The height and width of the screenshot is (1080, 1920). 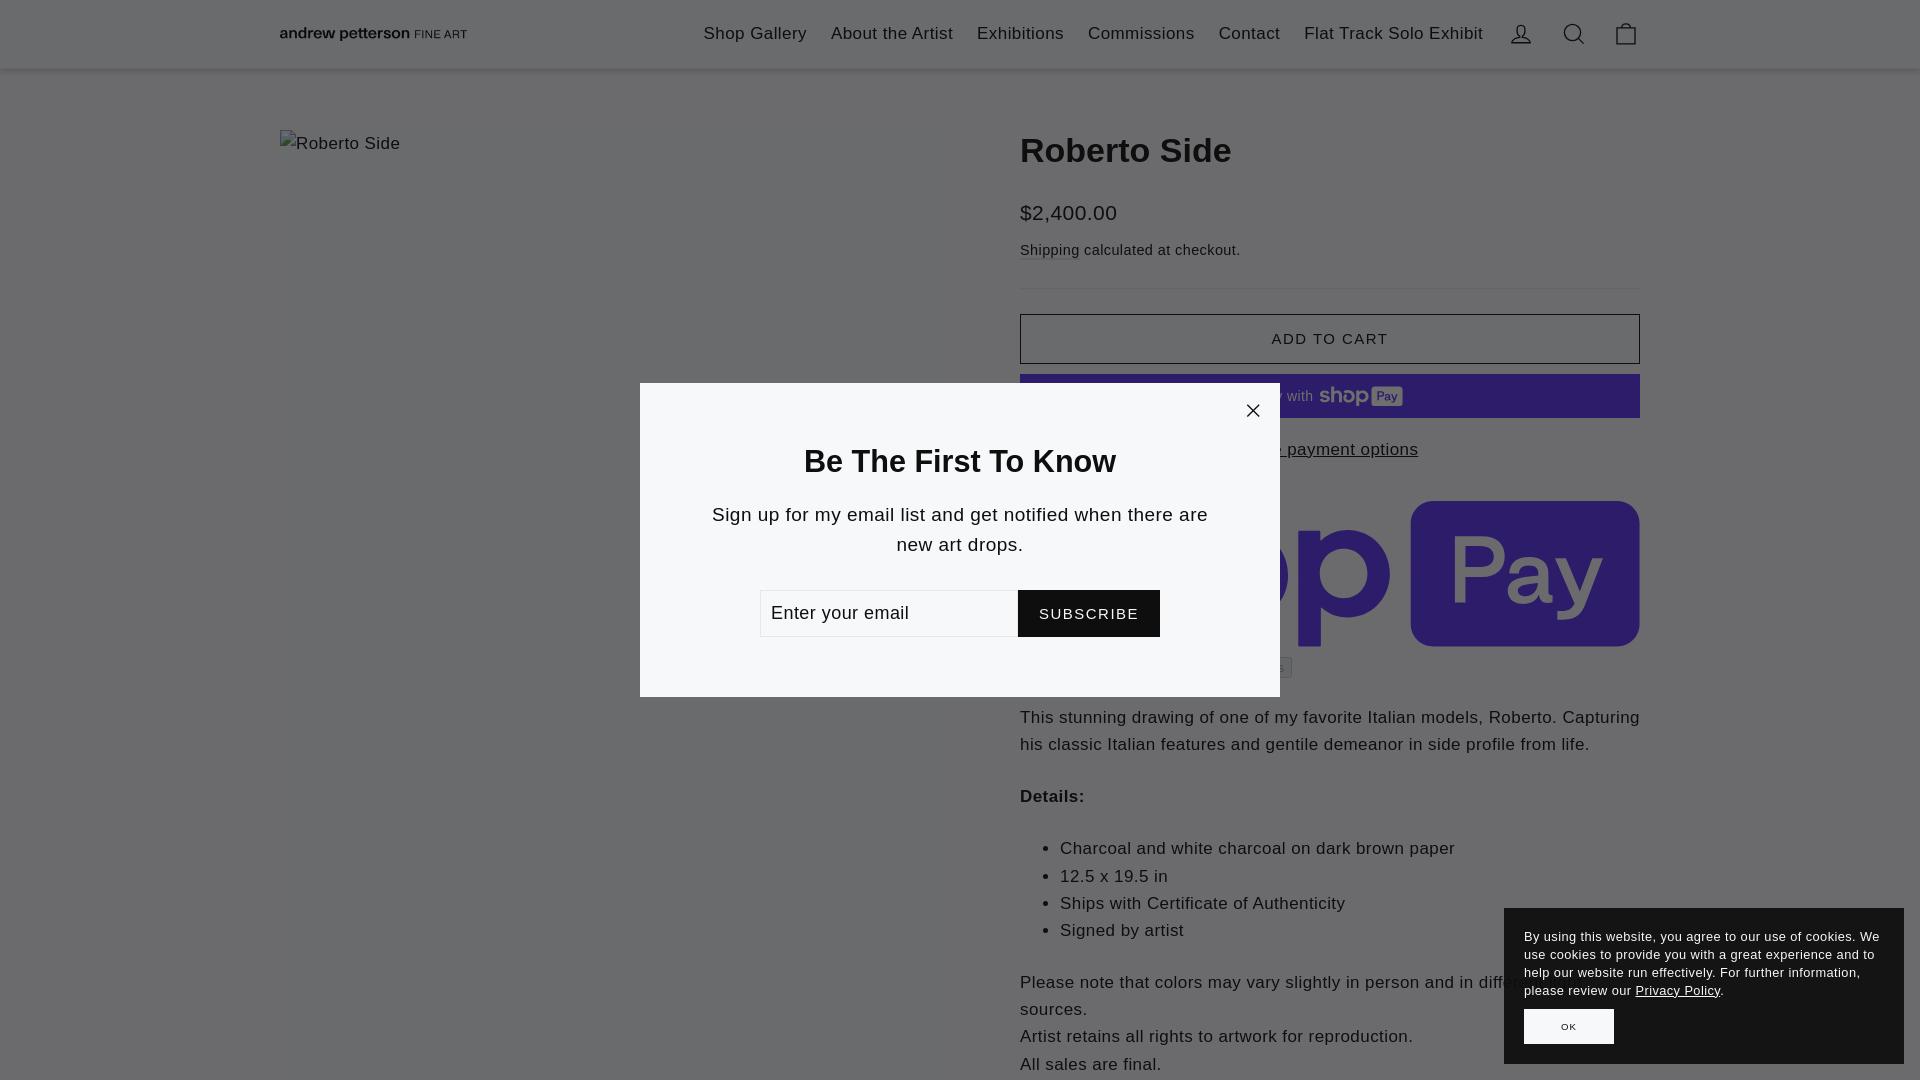 What do you see at coordinates (1141, 33) in the screenshot?
I see `Commissions` at bounding box center [1141, 33].